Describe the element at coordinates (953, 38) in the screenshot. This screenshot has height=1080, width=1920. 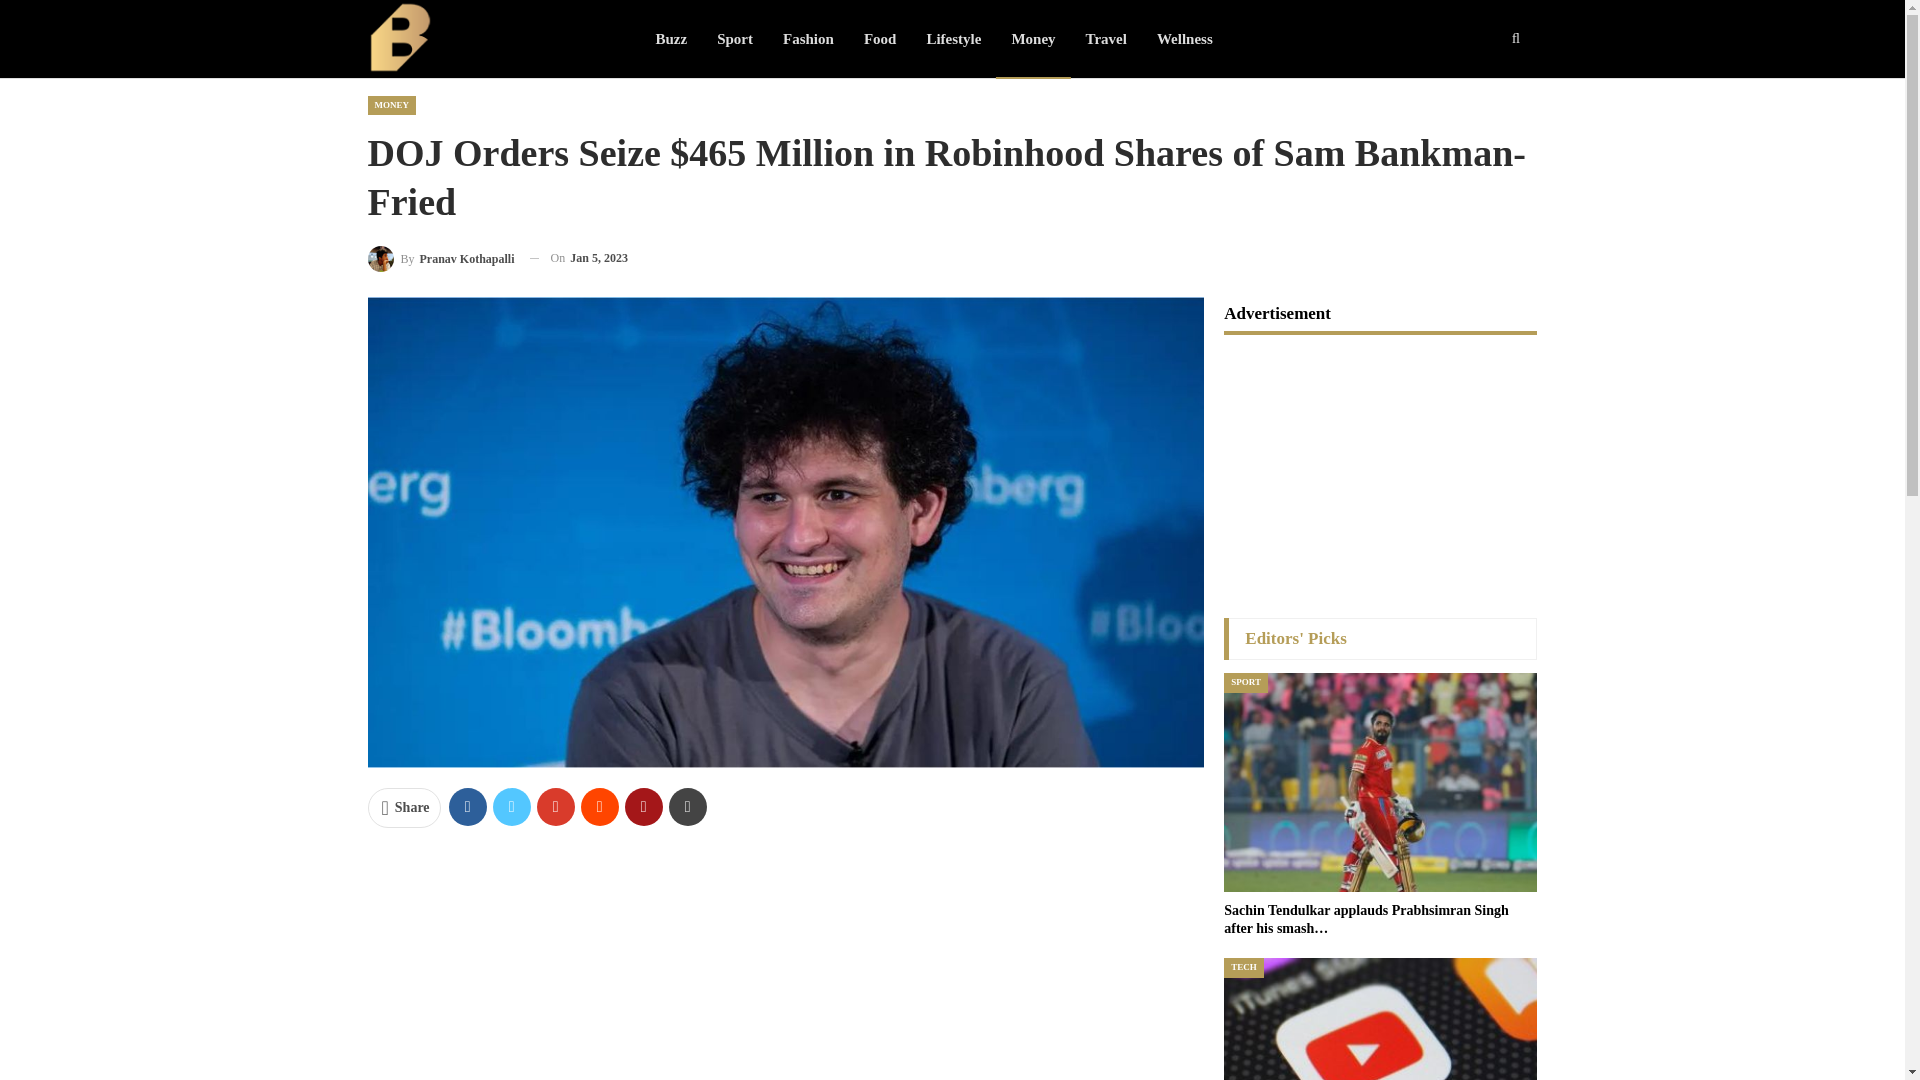
I see `Lifestyle` at that location.